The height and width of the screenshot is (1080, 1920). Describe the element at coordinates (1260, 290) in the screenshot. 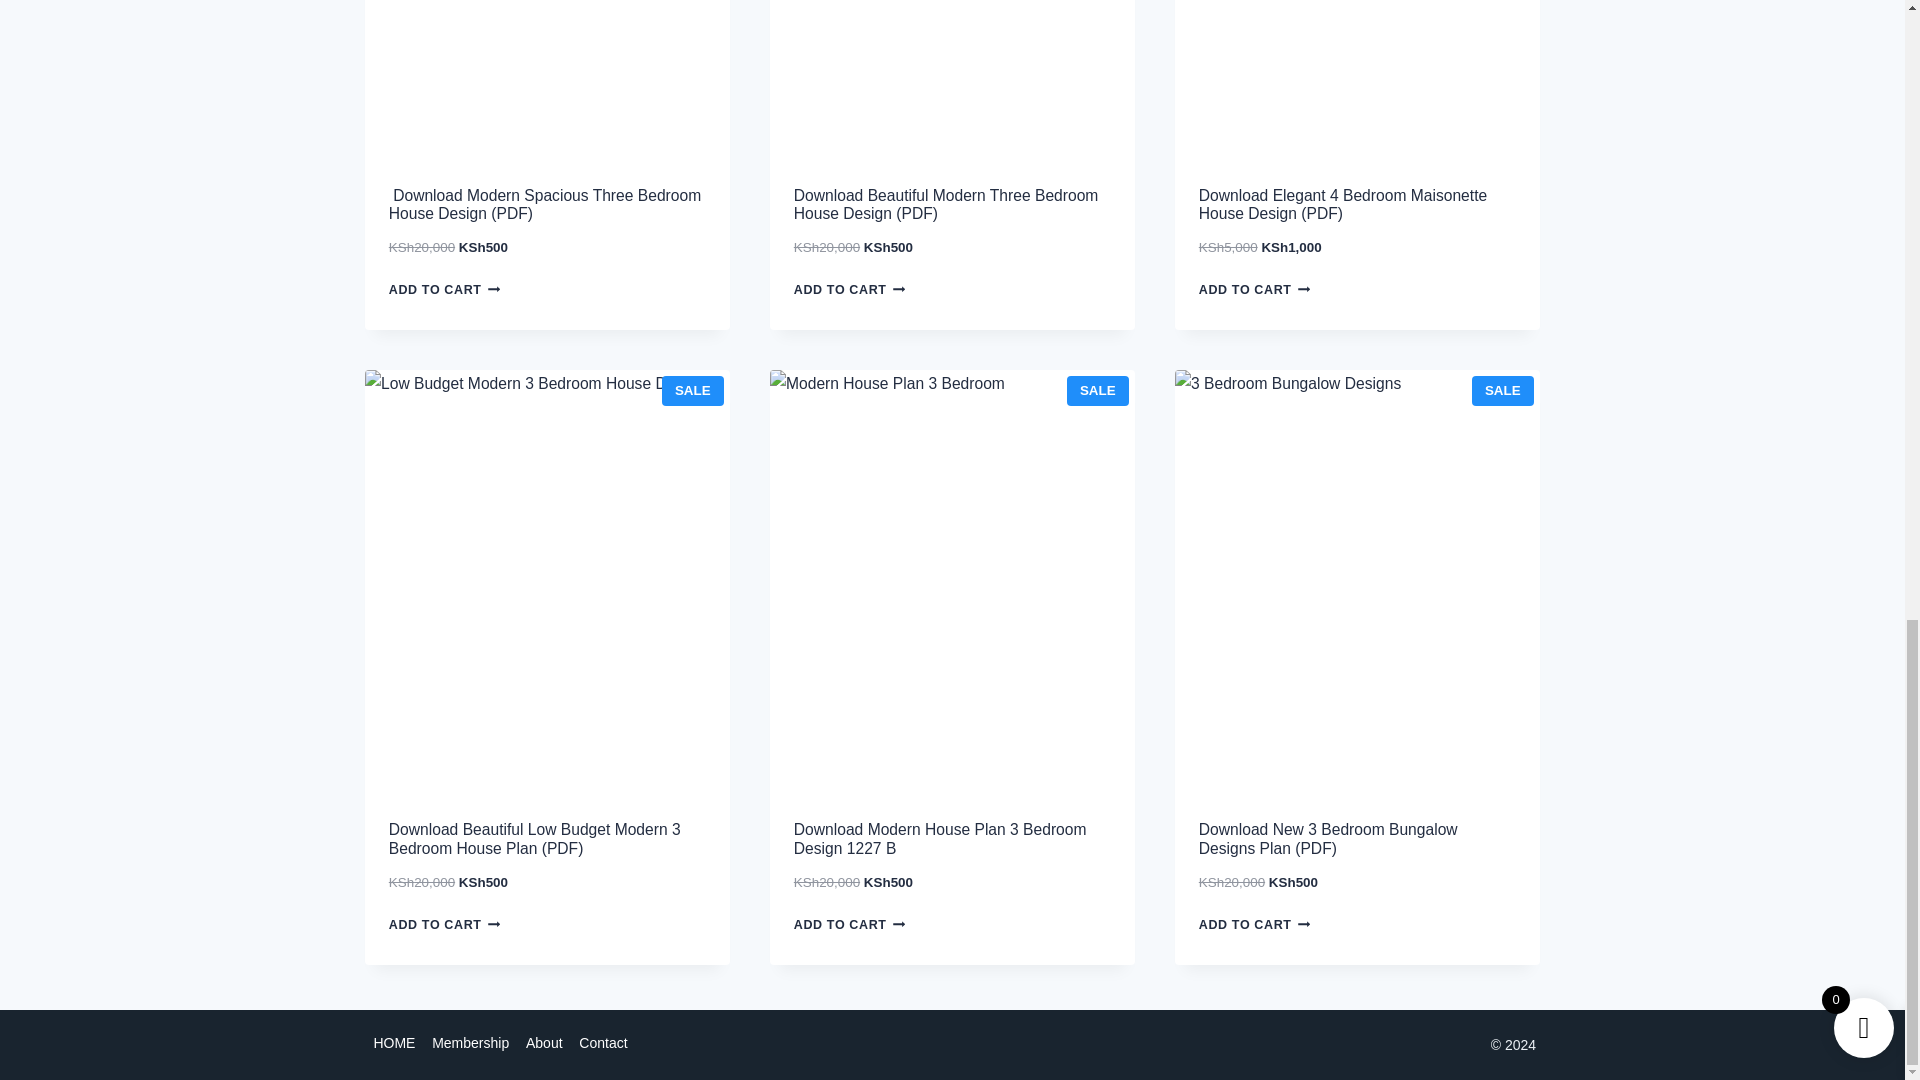

I see `ADD TO CART` at that location.